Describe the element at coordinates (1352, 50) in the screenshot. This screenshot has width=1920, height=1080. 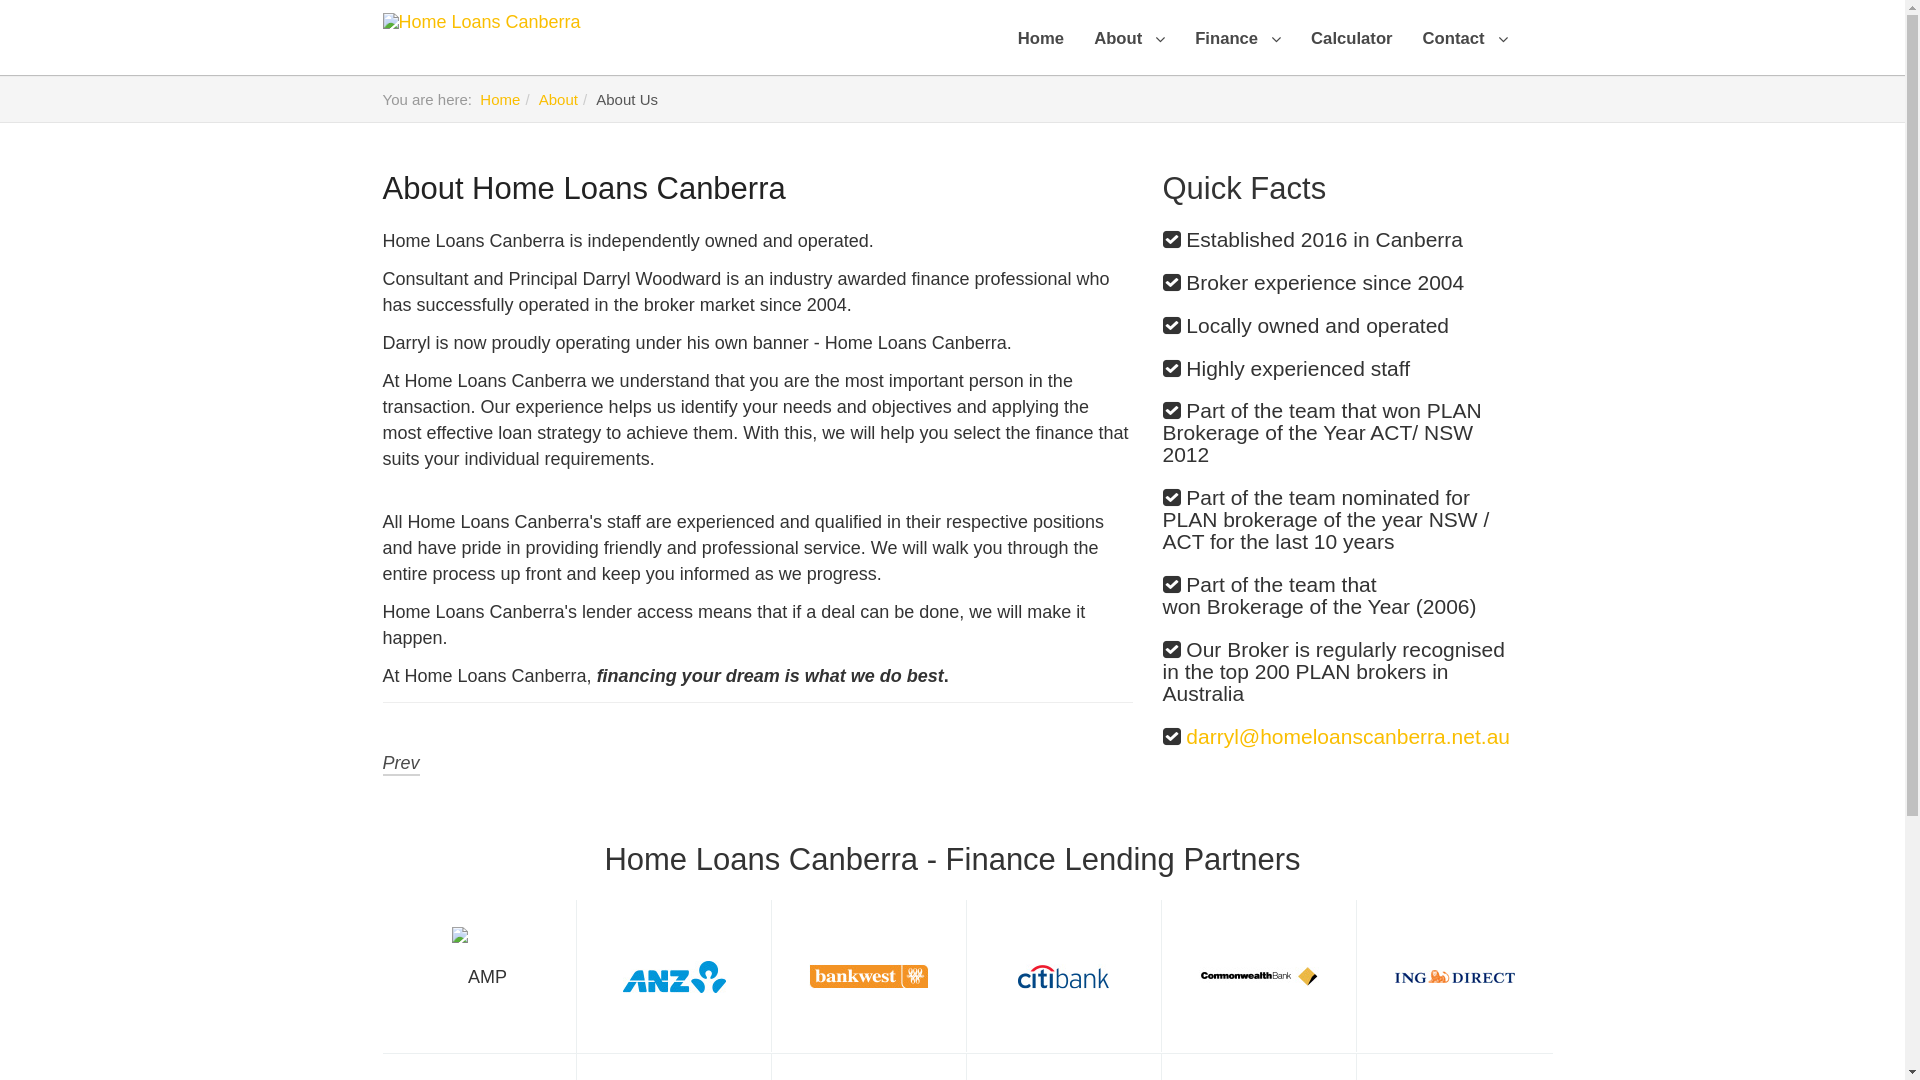
I see `Calculator` at that location.